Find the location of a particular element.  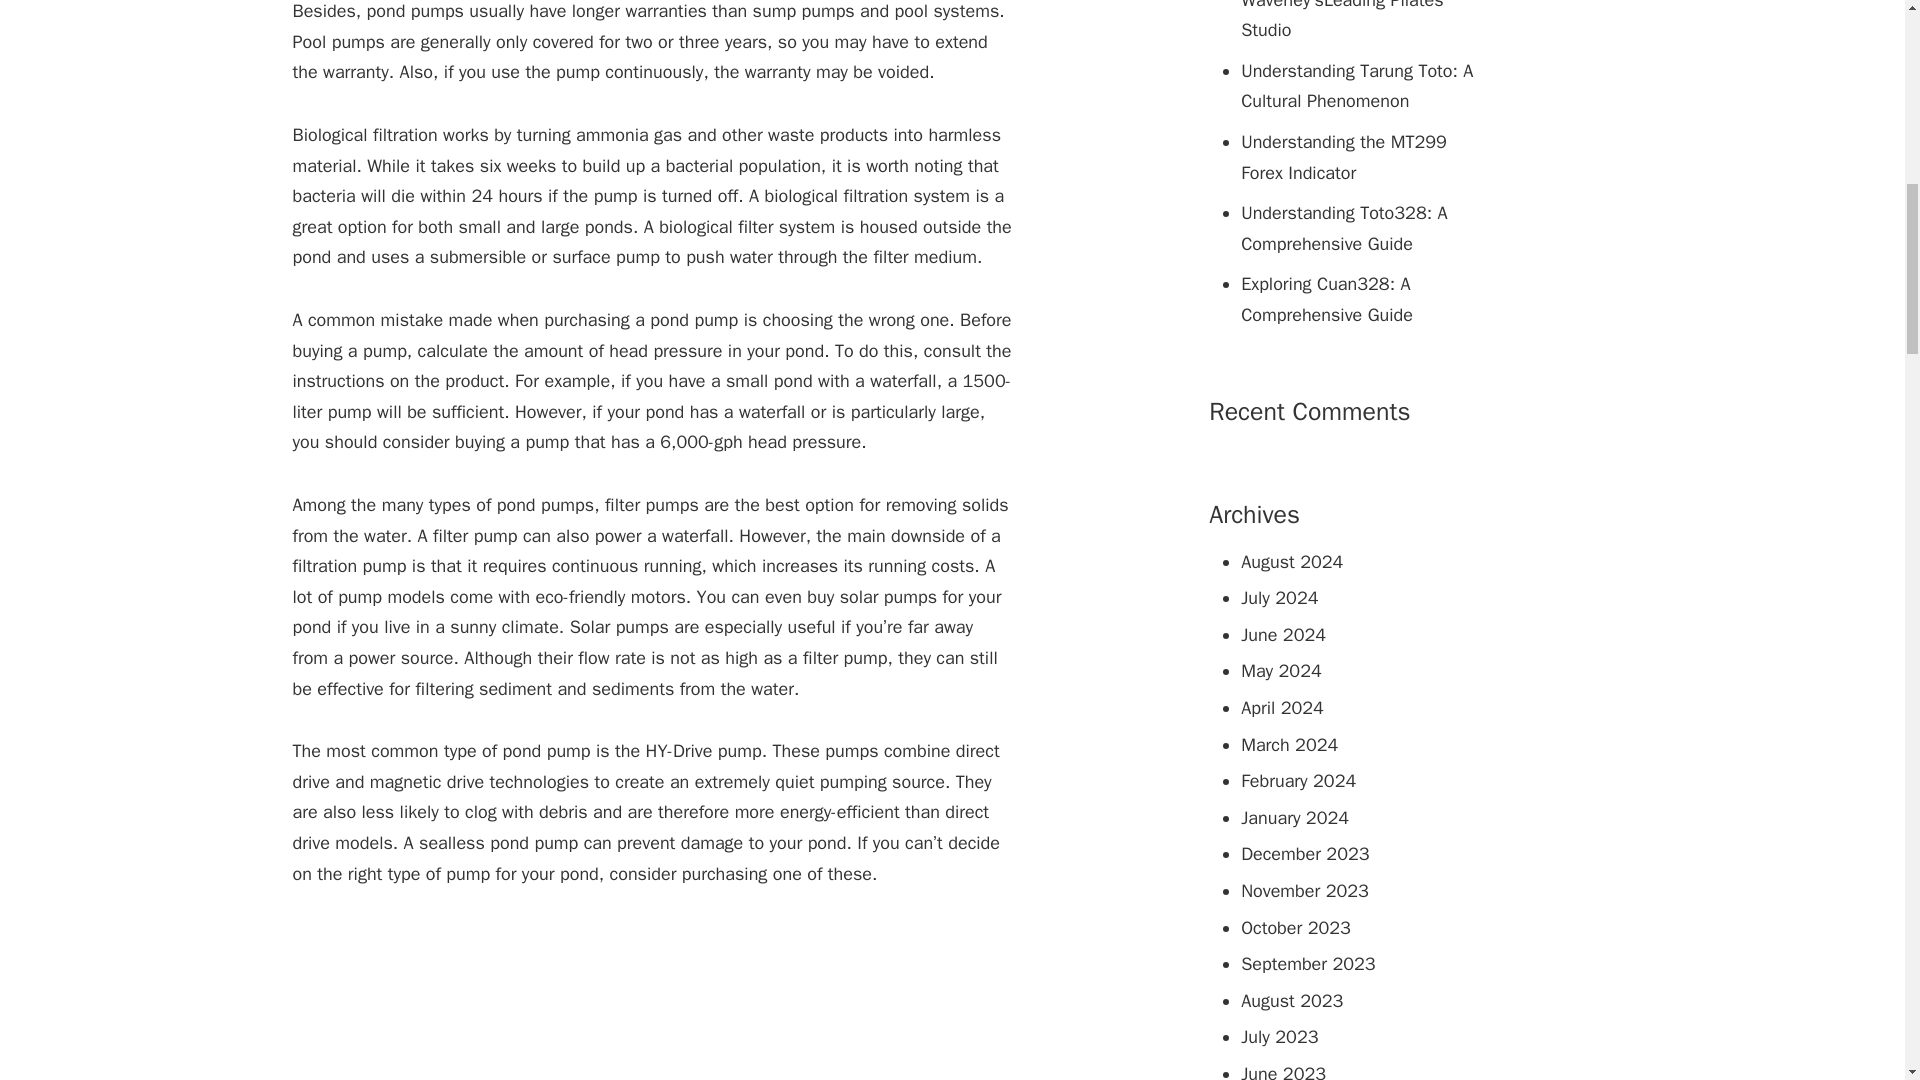

Understanding Toto328: A Comprehensive Guide is located at coordinates (1362, 228).